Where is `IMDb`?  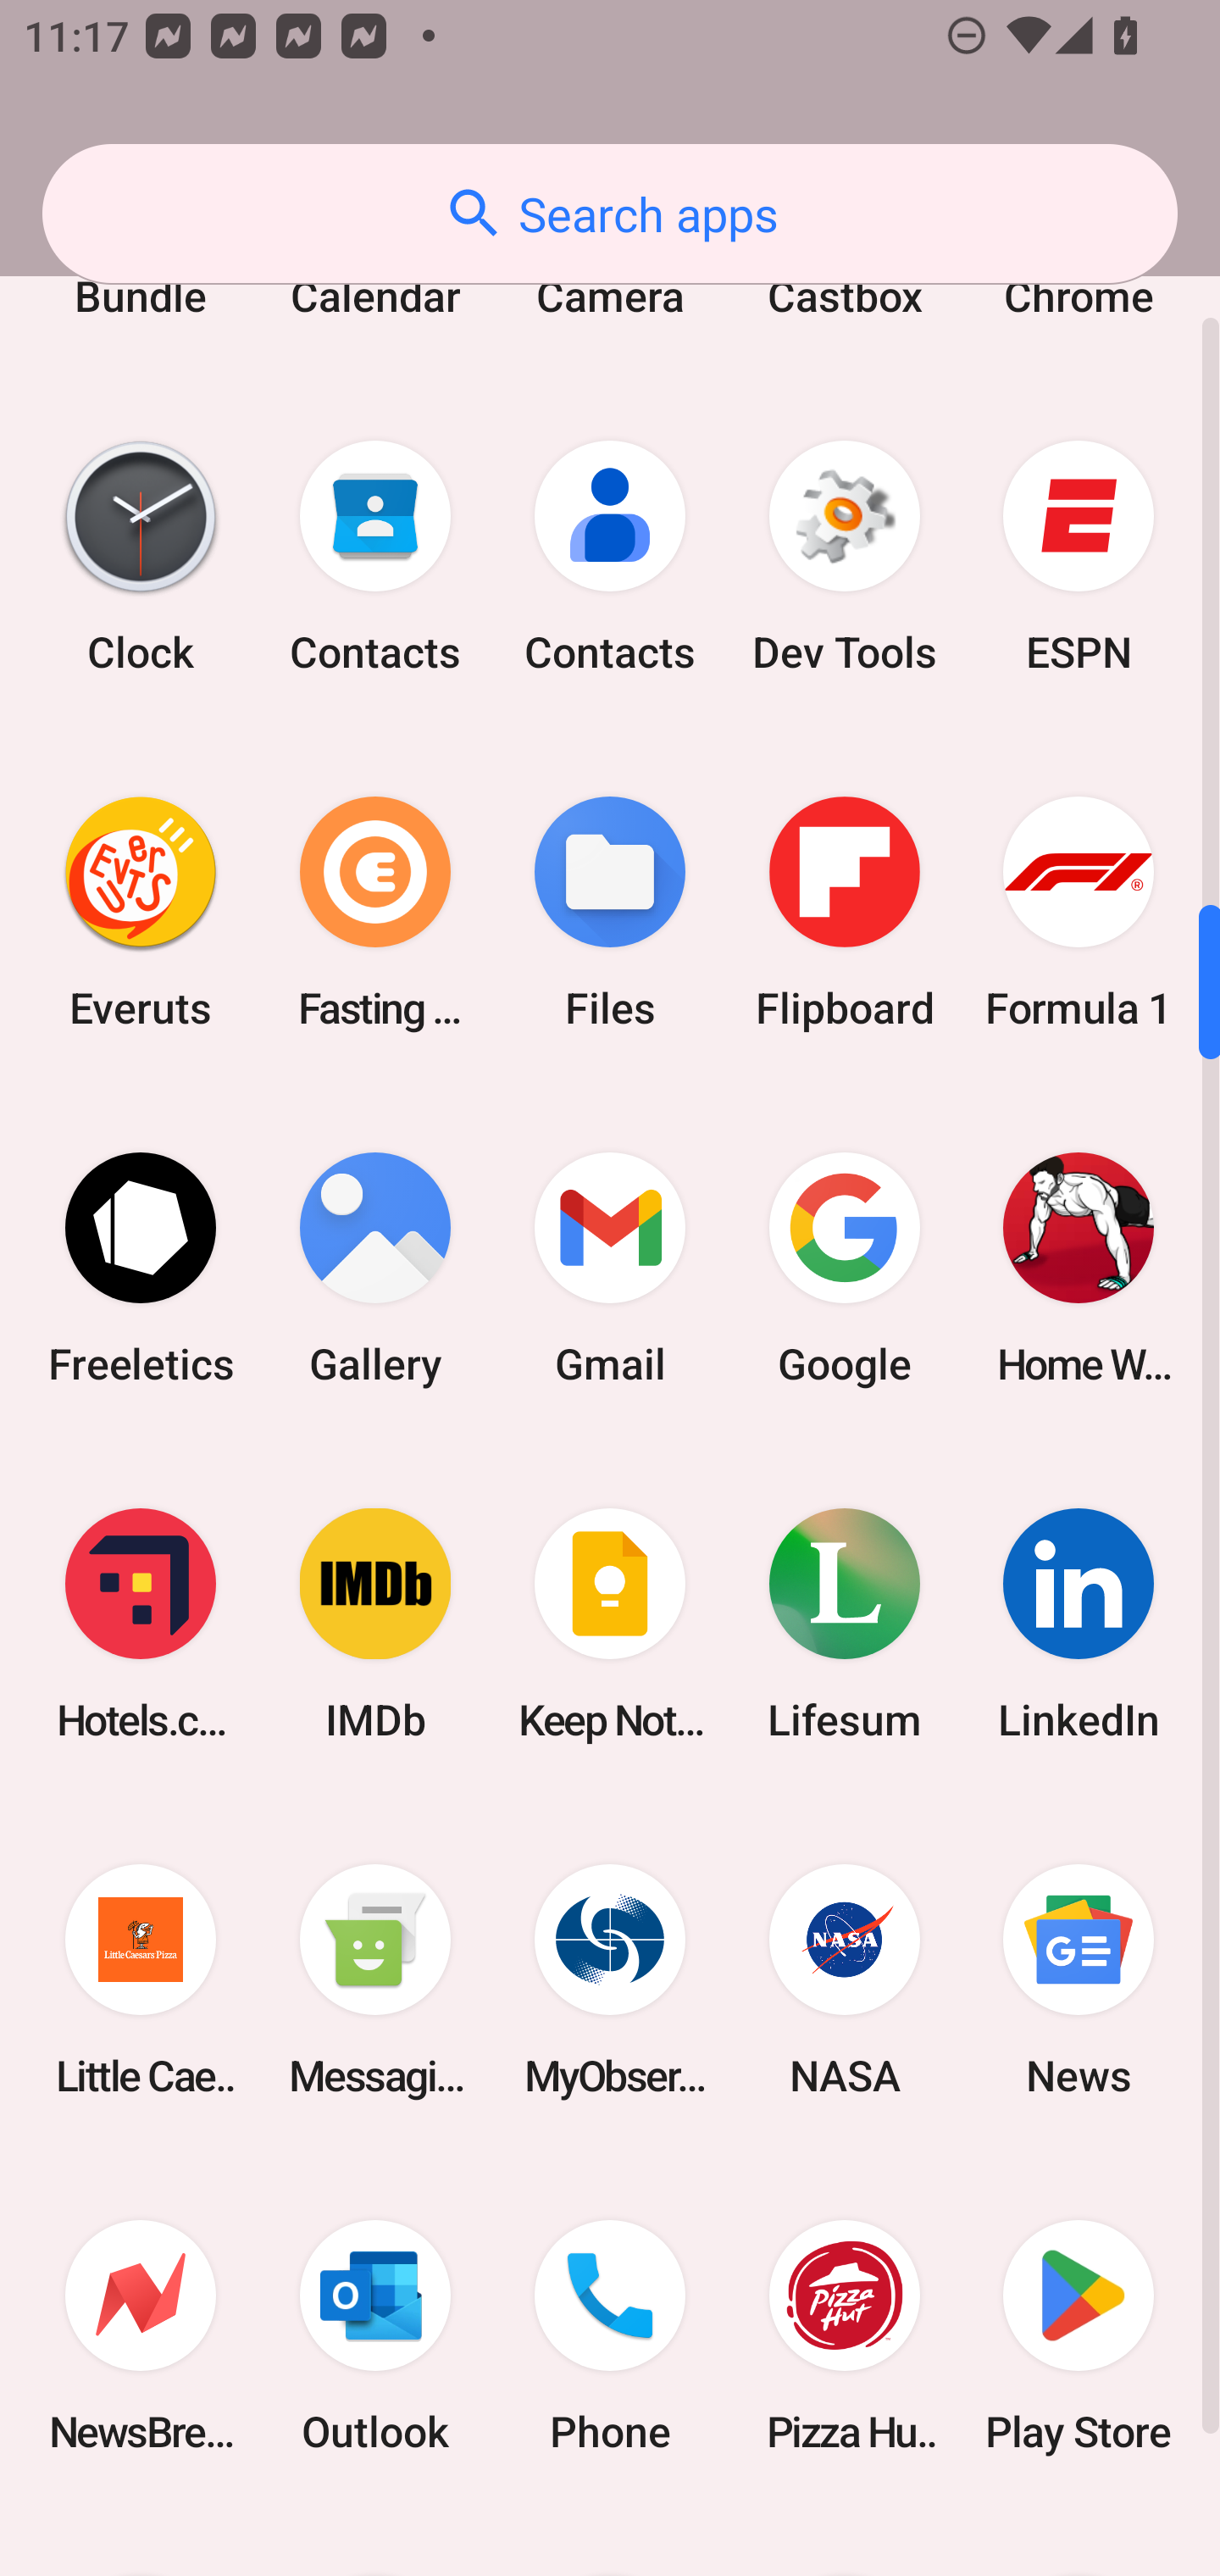
IMDb is located at coordinates (375, 1625).